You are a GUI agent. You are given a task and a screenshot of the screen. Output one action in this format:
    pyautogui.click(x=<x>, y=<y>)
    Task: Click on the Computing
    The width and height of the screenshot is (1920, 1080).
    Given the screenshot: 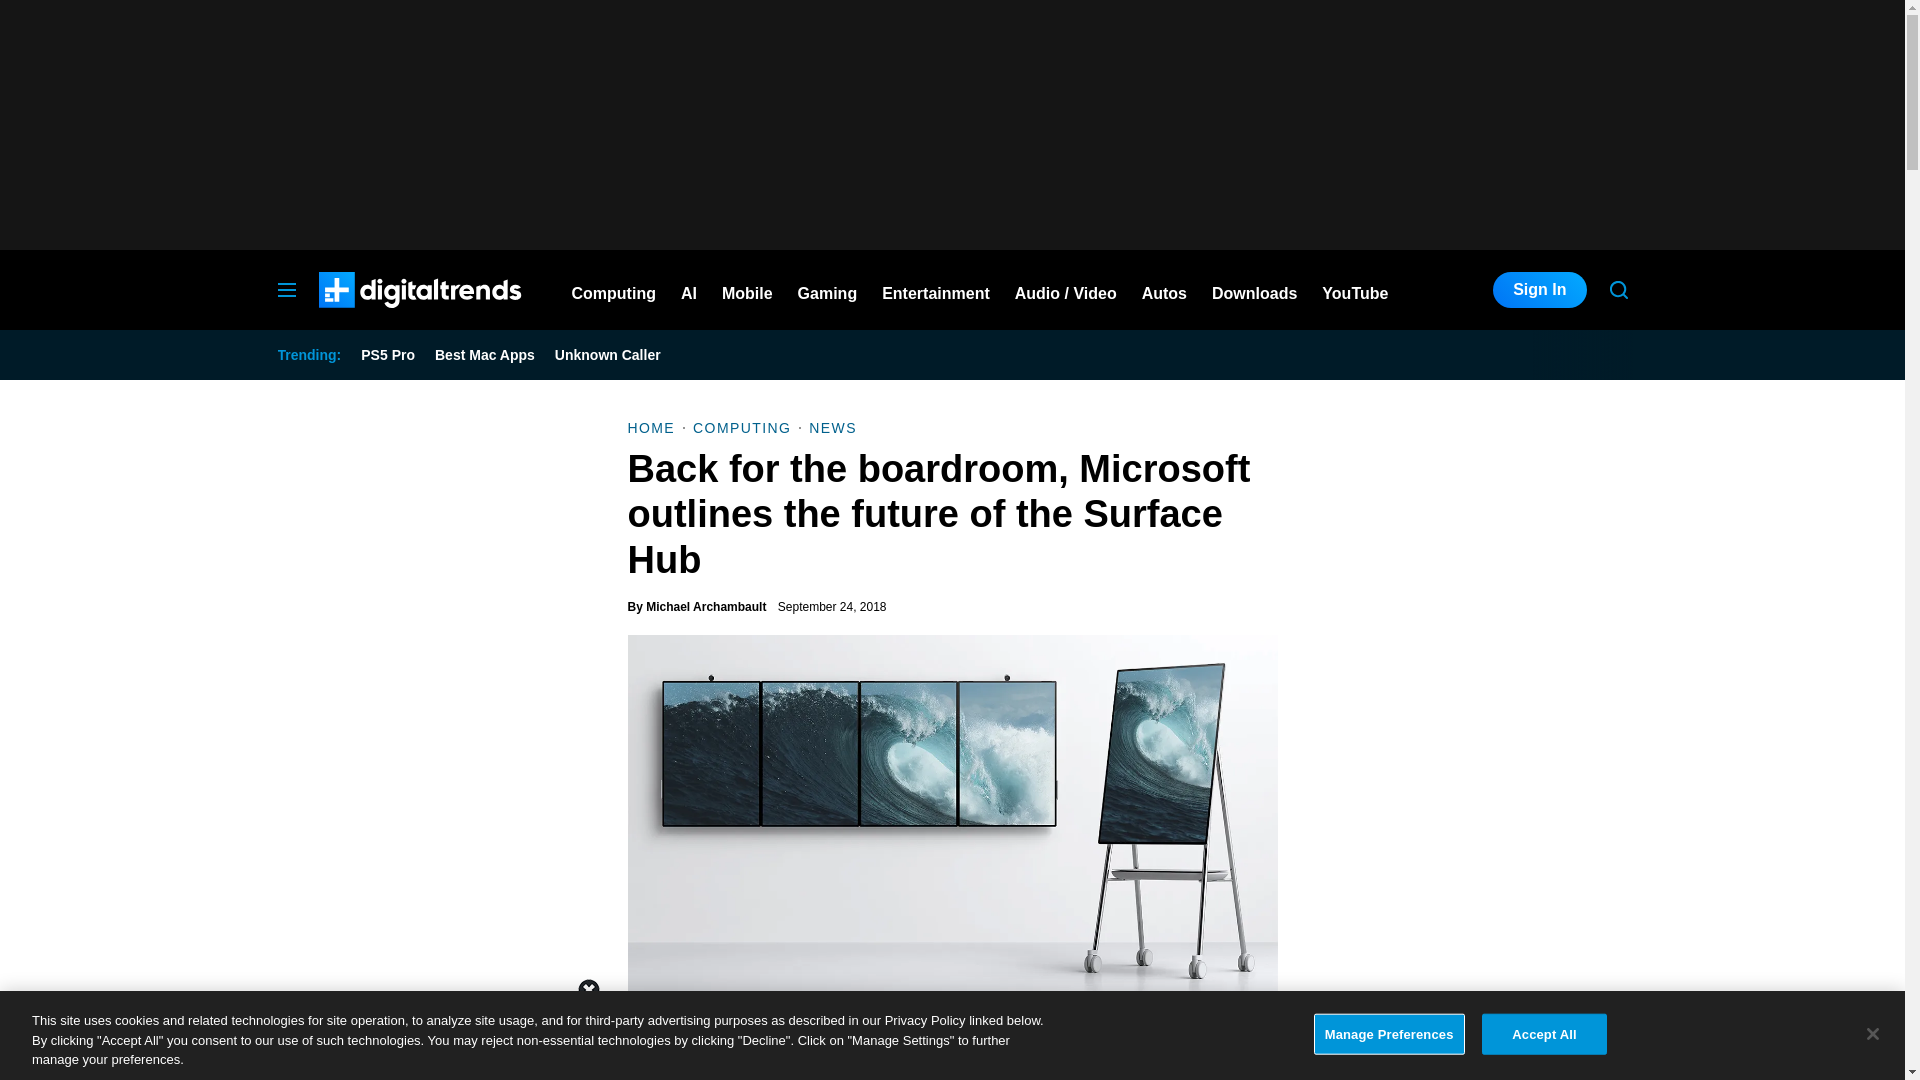 What is the action you would take?
    pyautogui.click(x=614, y=290)
    